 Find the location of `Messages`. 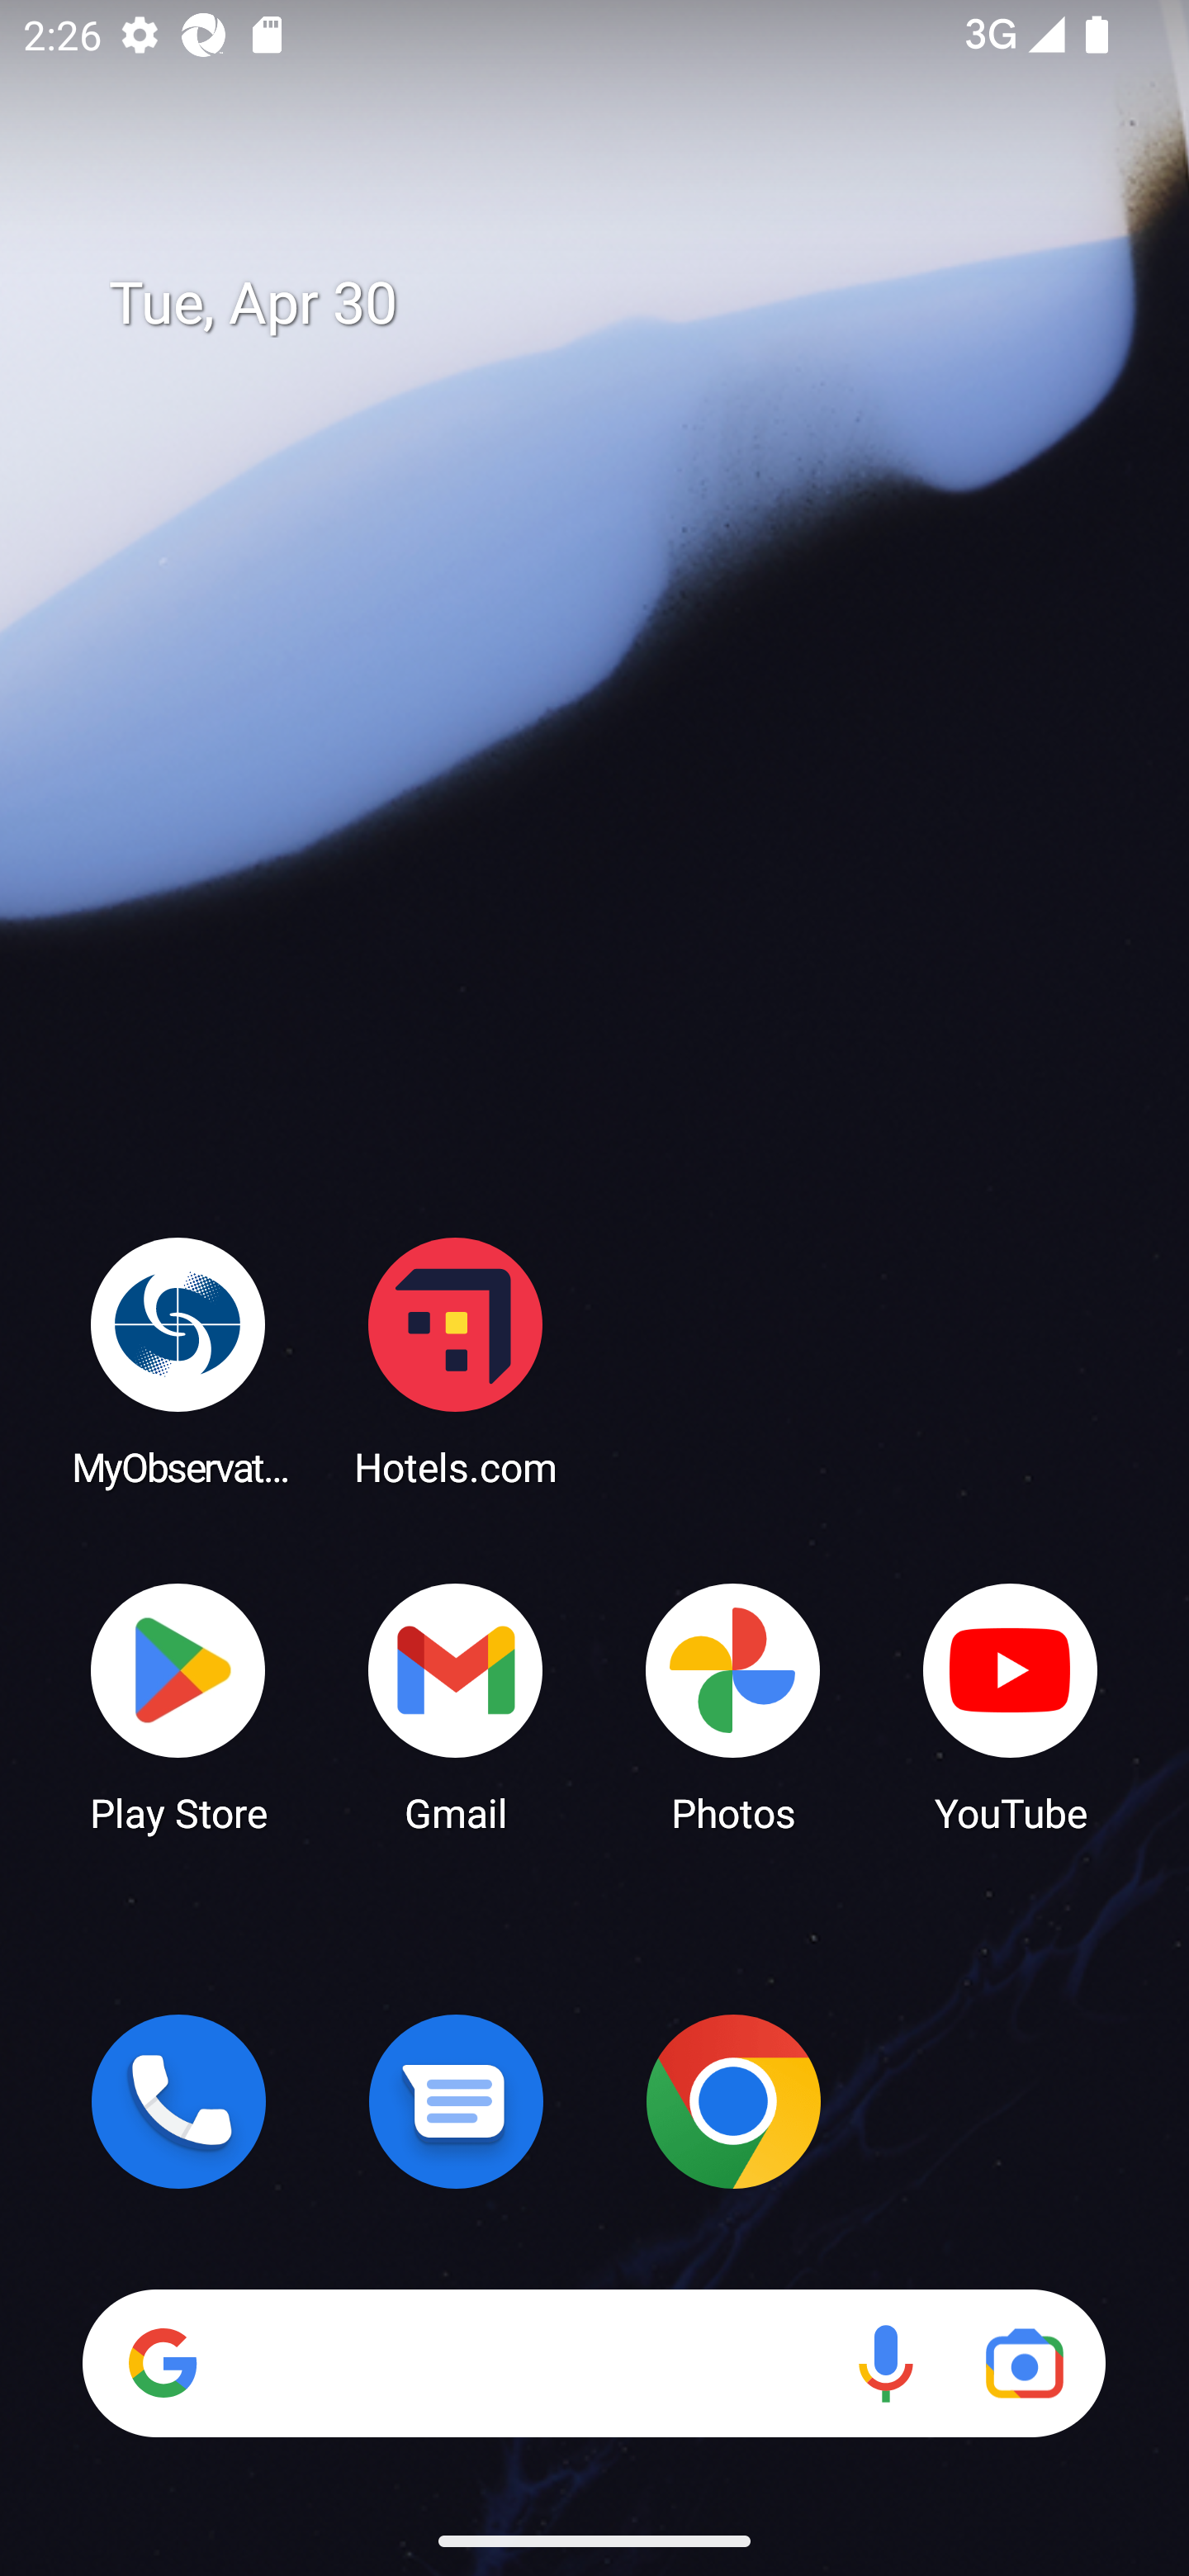

Messages is located at coordinates (456, 2101).